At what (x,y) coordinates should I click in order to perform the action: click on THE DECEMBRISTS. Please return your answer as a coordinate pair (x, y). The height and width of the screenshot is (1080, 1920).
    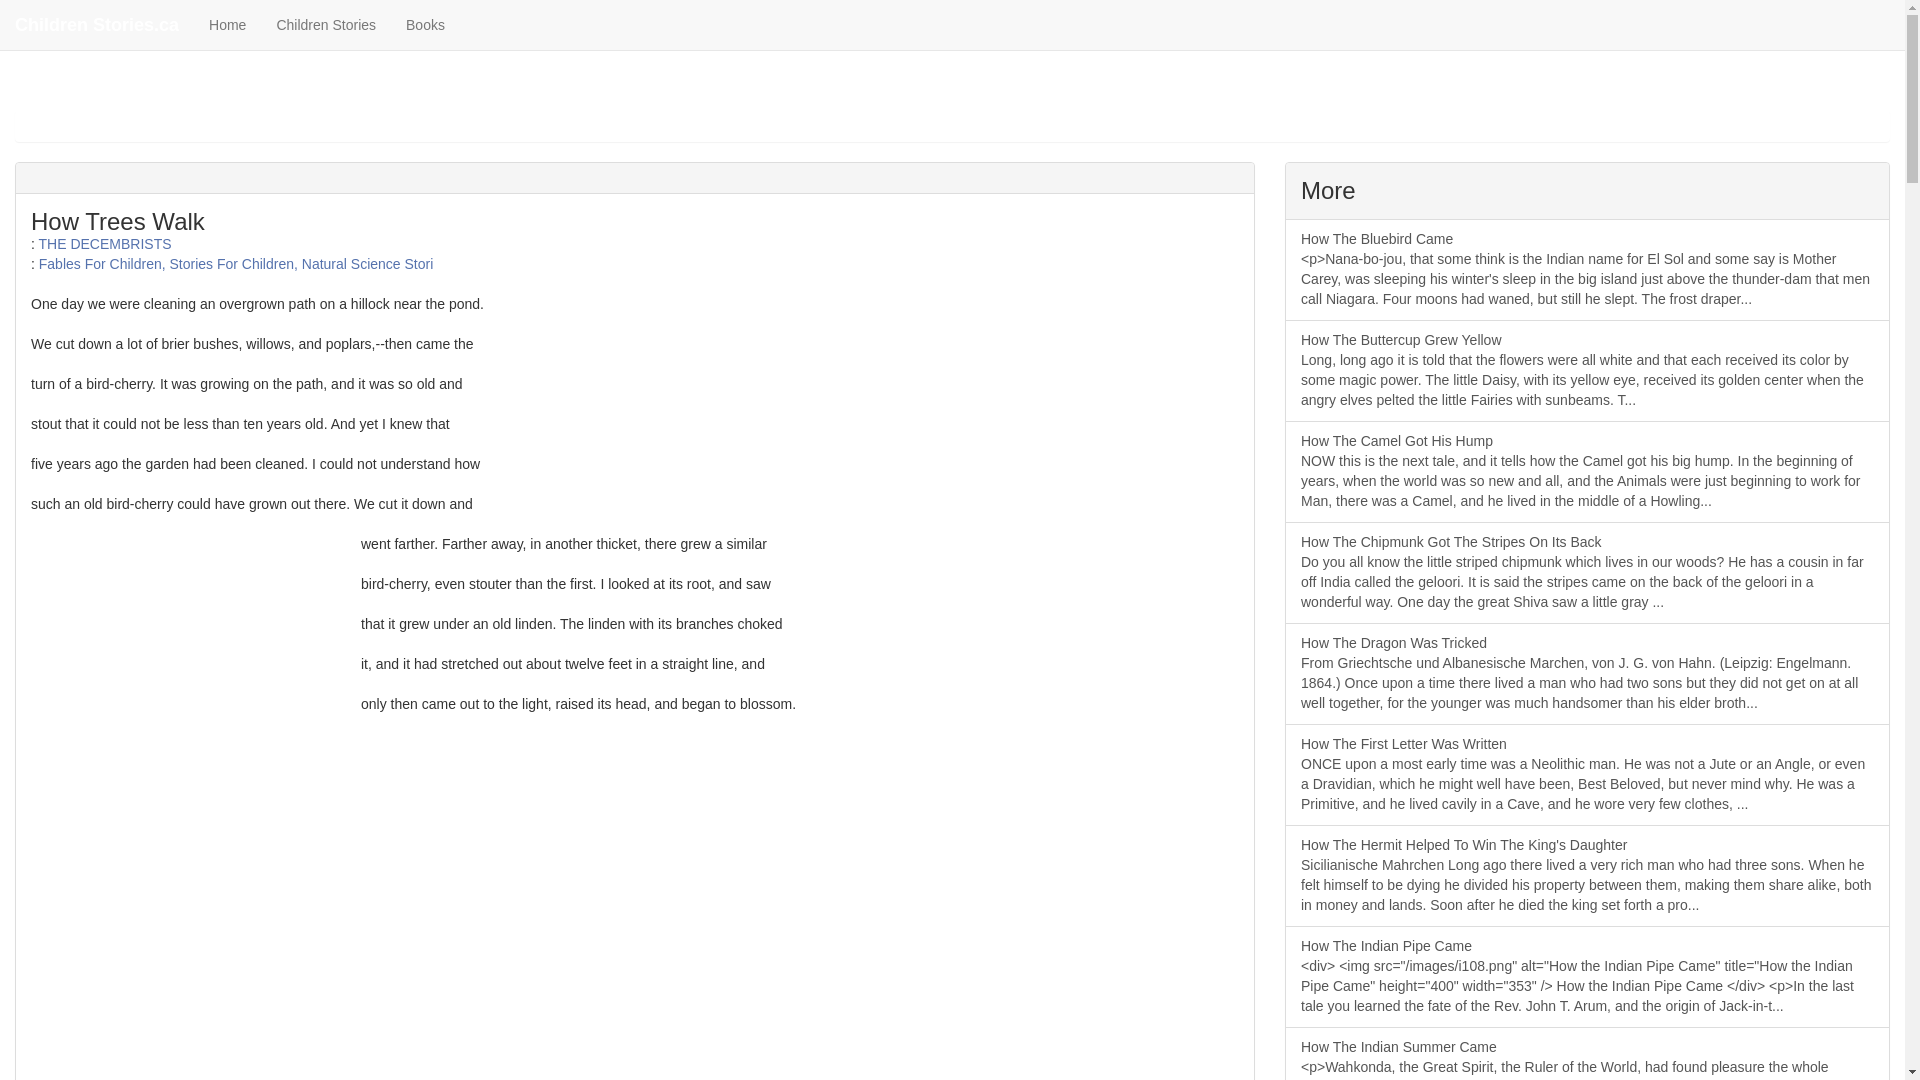
    Looking at the image, I should click on (105, 244).